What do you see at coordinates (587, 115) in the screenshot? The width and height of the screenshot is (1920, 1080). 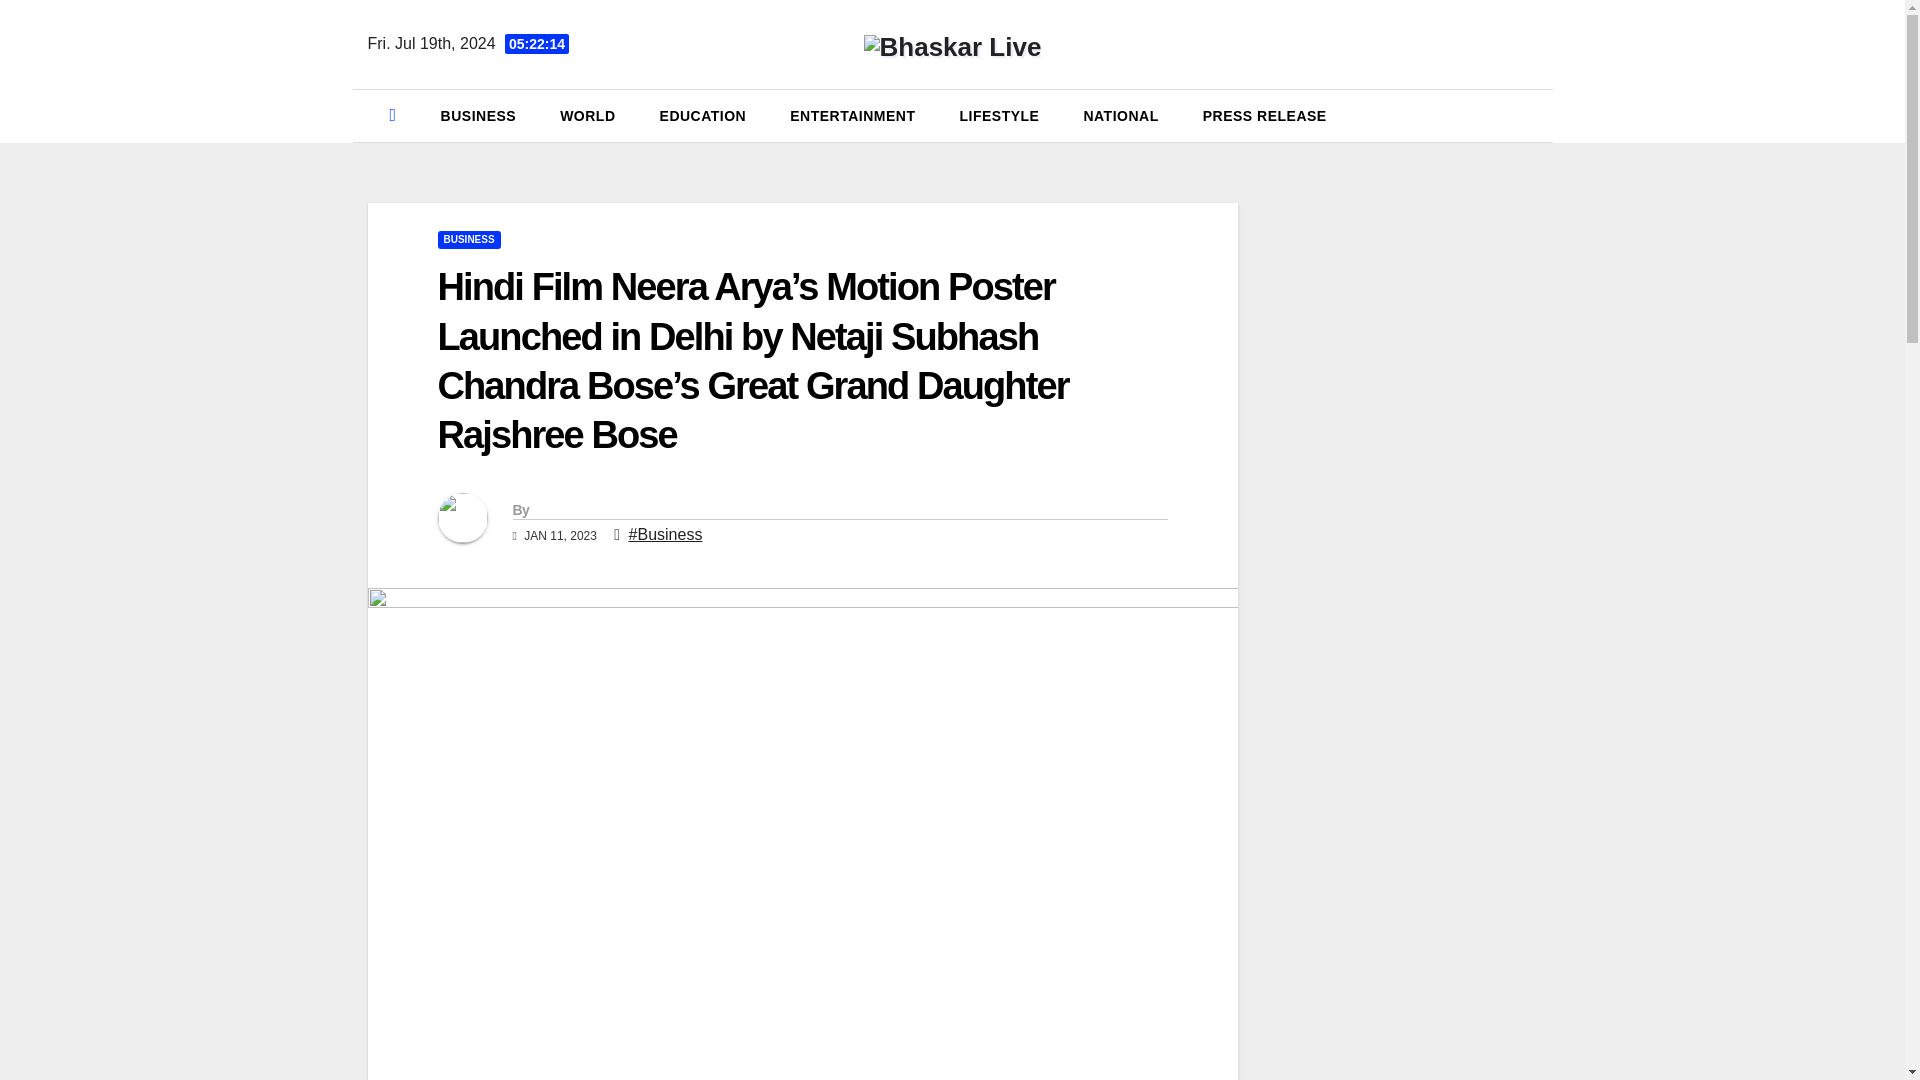 I see `WORLD` at bounding box center [587, 115].